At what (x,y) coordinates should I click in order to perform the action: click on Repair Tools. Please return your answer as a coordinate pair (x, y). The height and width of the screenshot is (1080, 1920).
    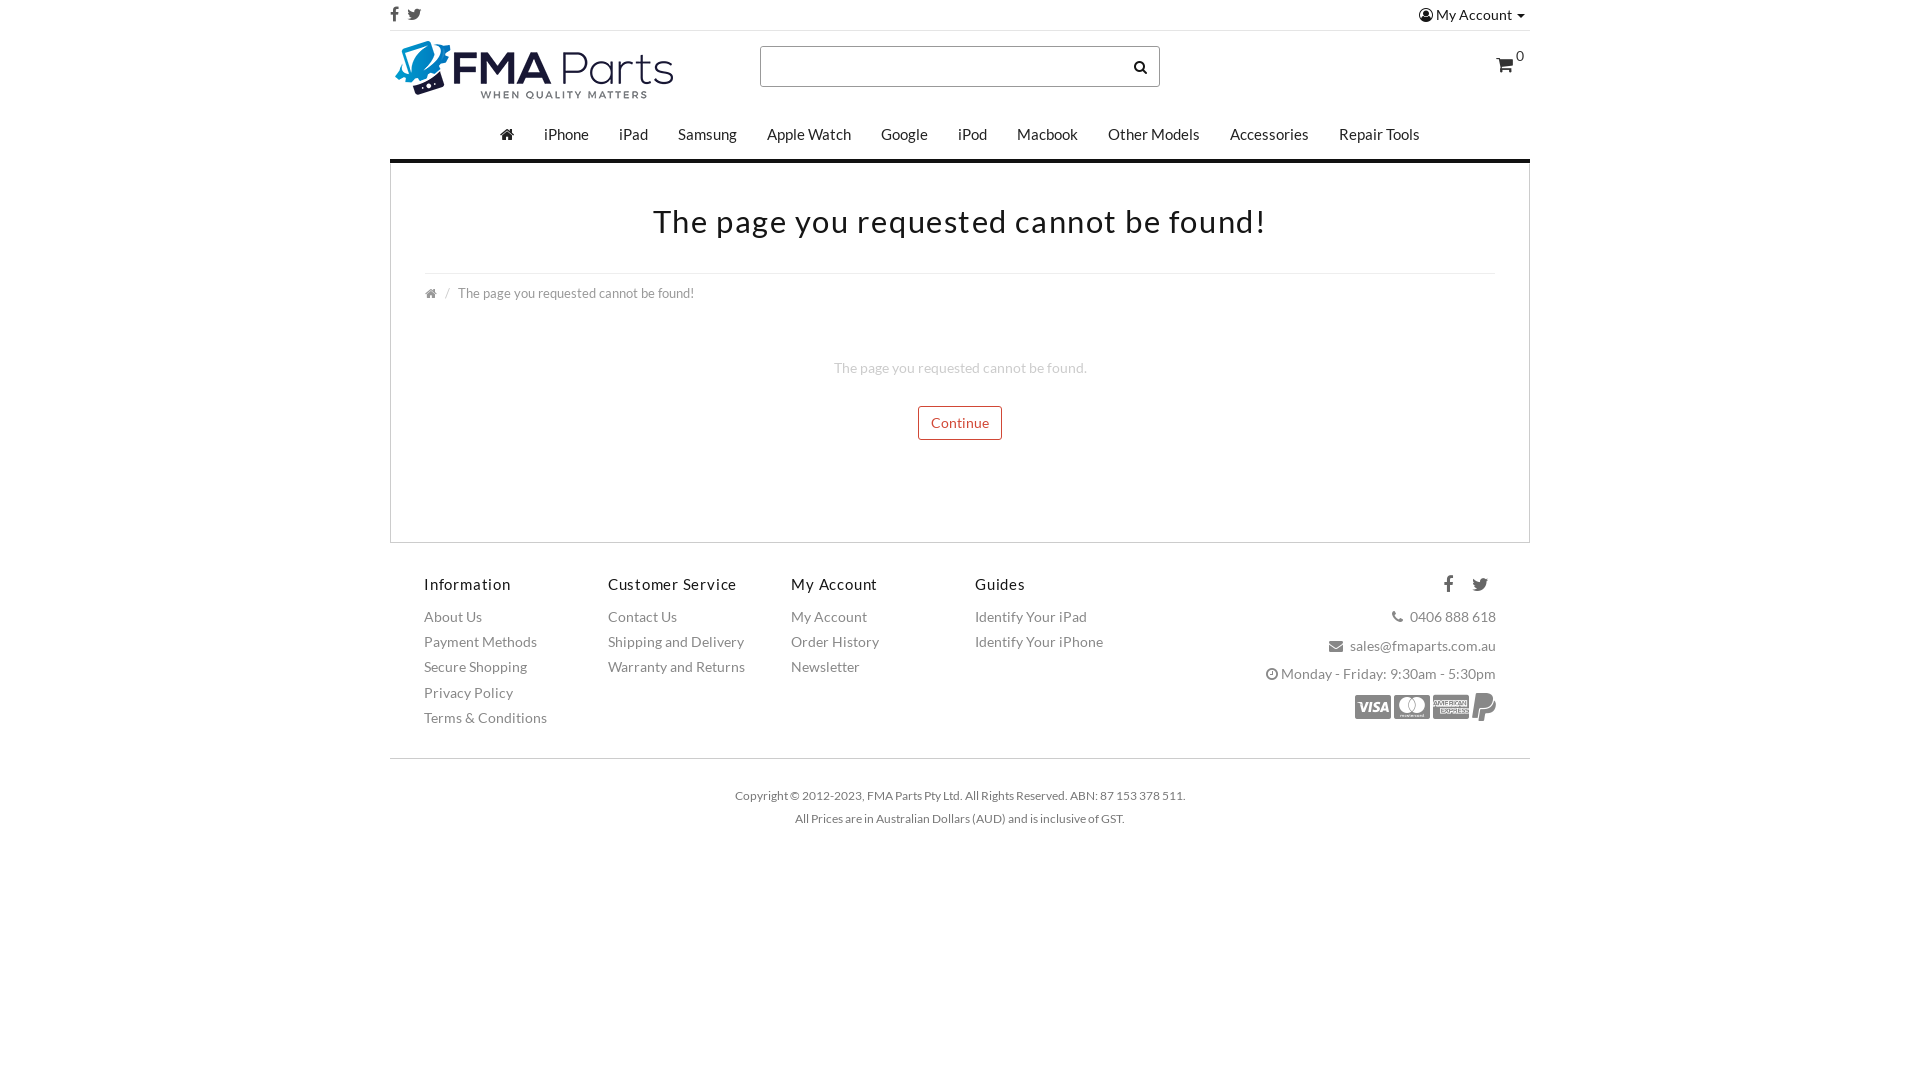
    Looking at the image, I should click on (1380, 134).